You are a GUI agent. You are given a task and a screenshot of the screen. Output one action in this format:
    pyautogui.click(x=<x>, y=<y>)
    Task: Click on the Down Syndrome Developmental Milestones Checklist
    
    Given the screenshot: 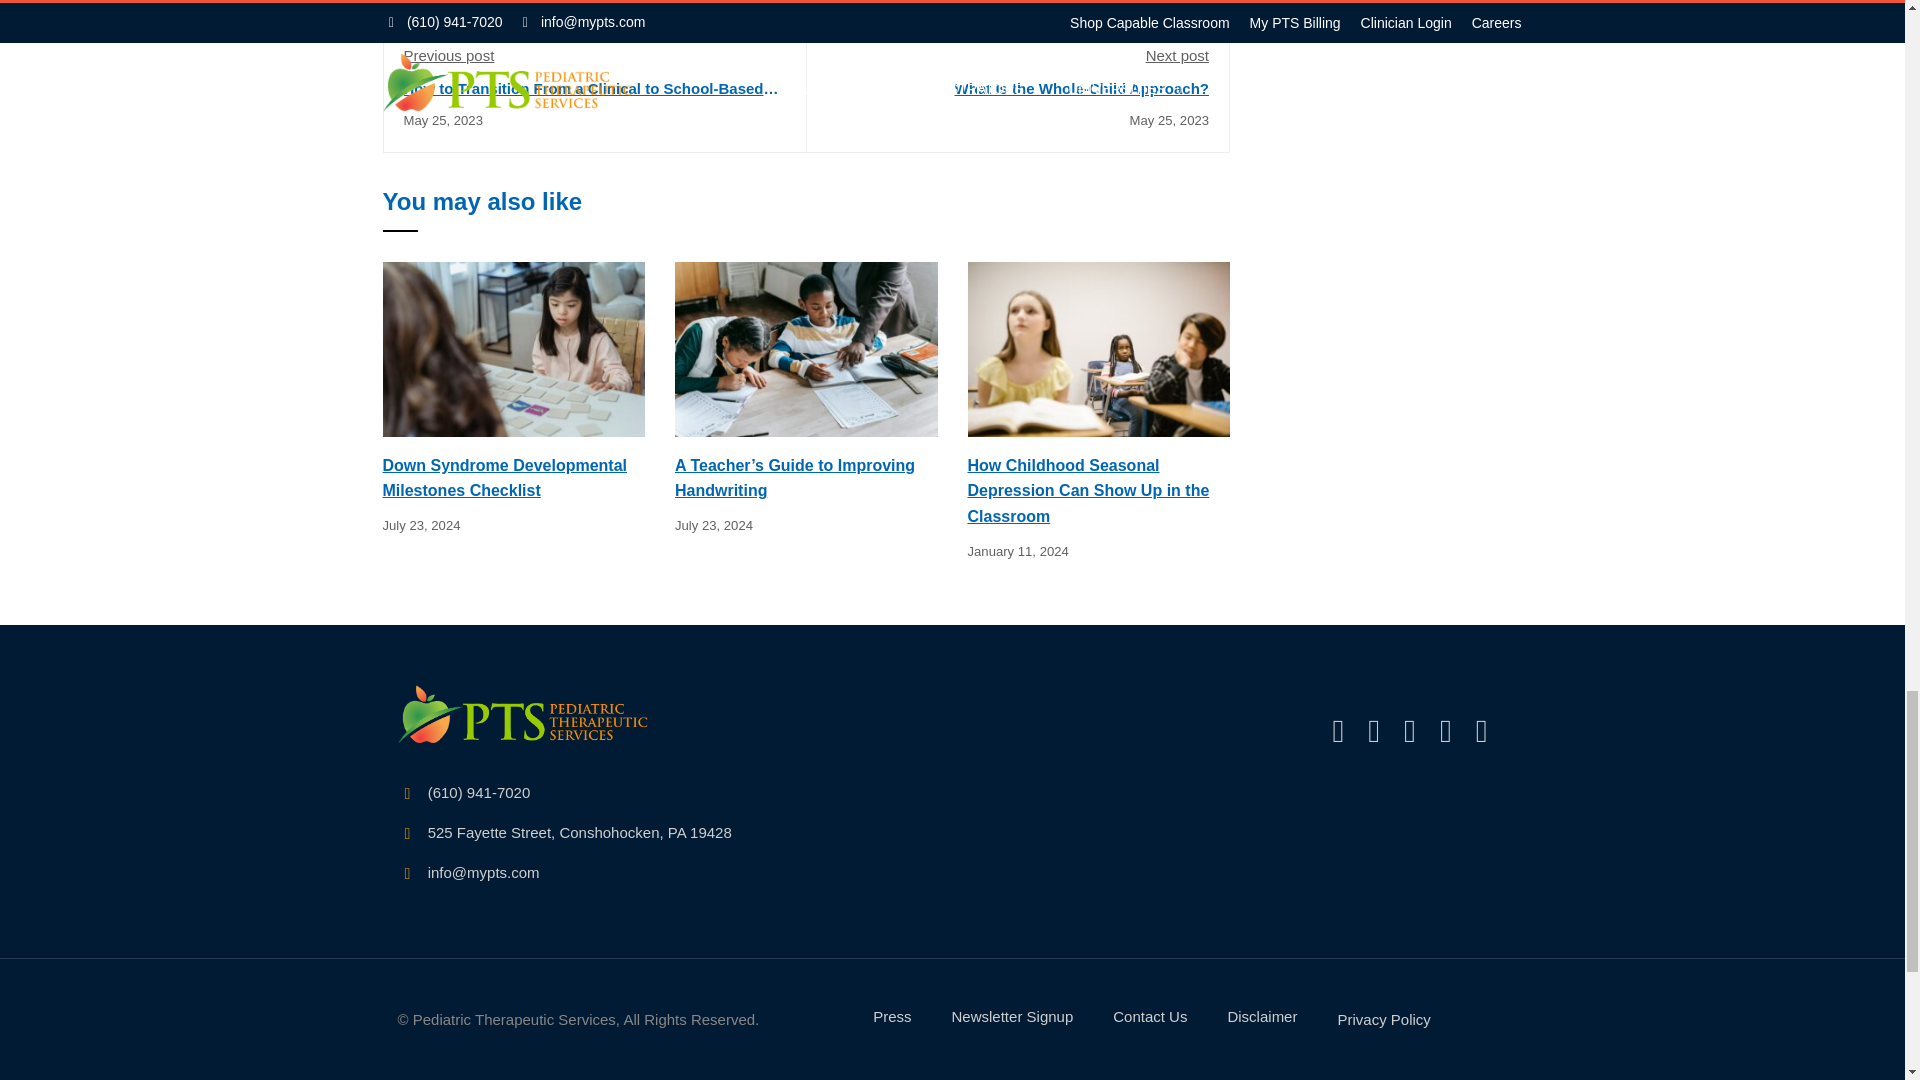 What is the action you would take?
    pyautogui.click(x=514, y=348)
    